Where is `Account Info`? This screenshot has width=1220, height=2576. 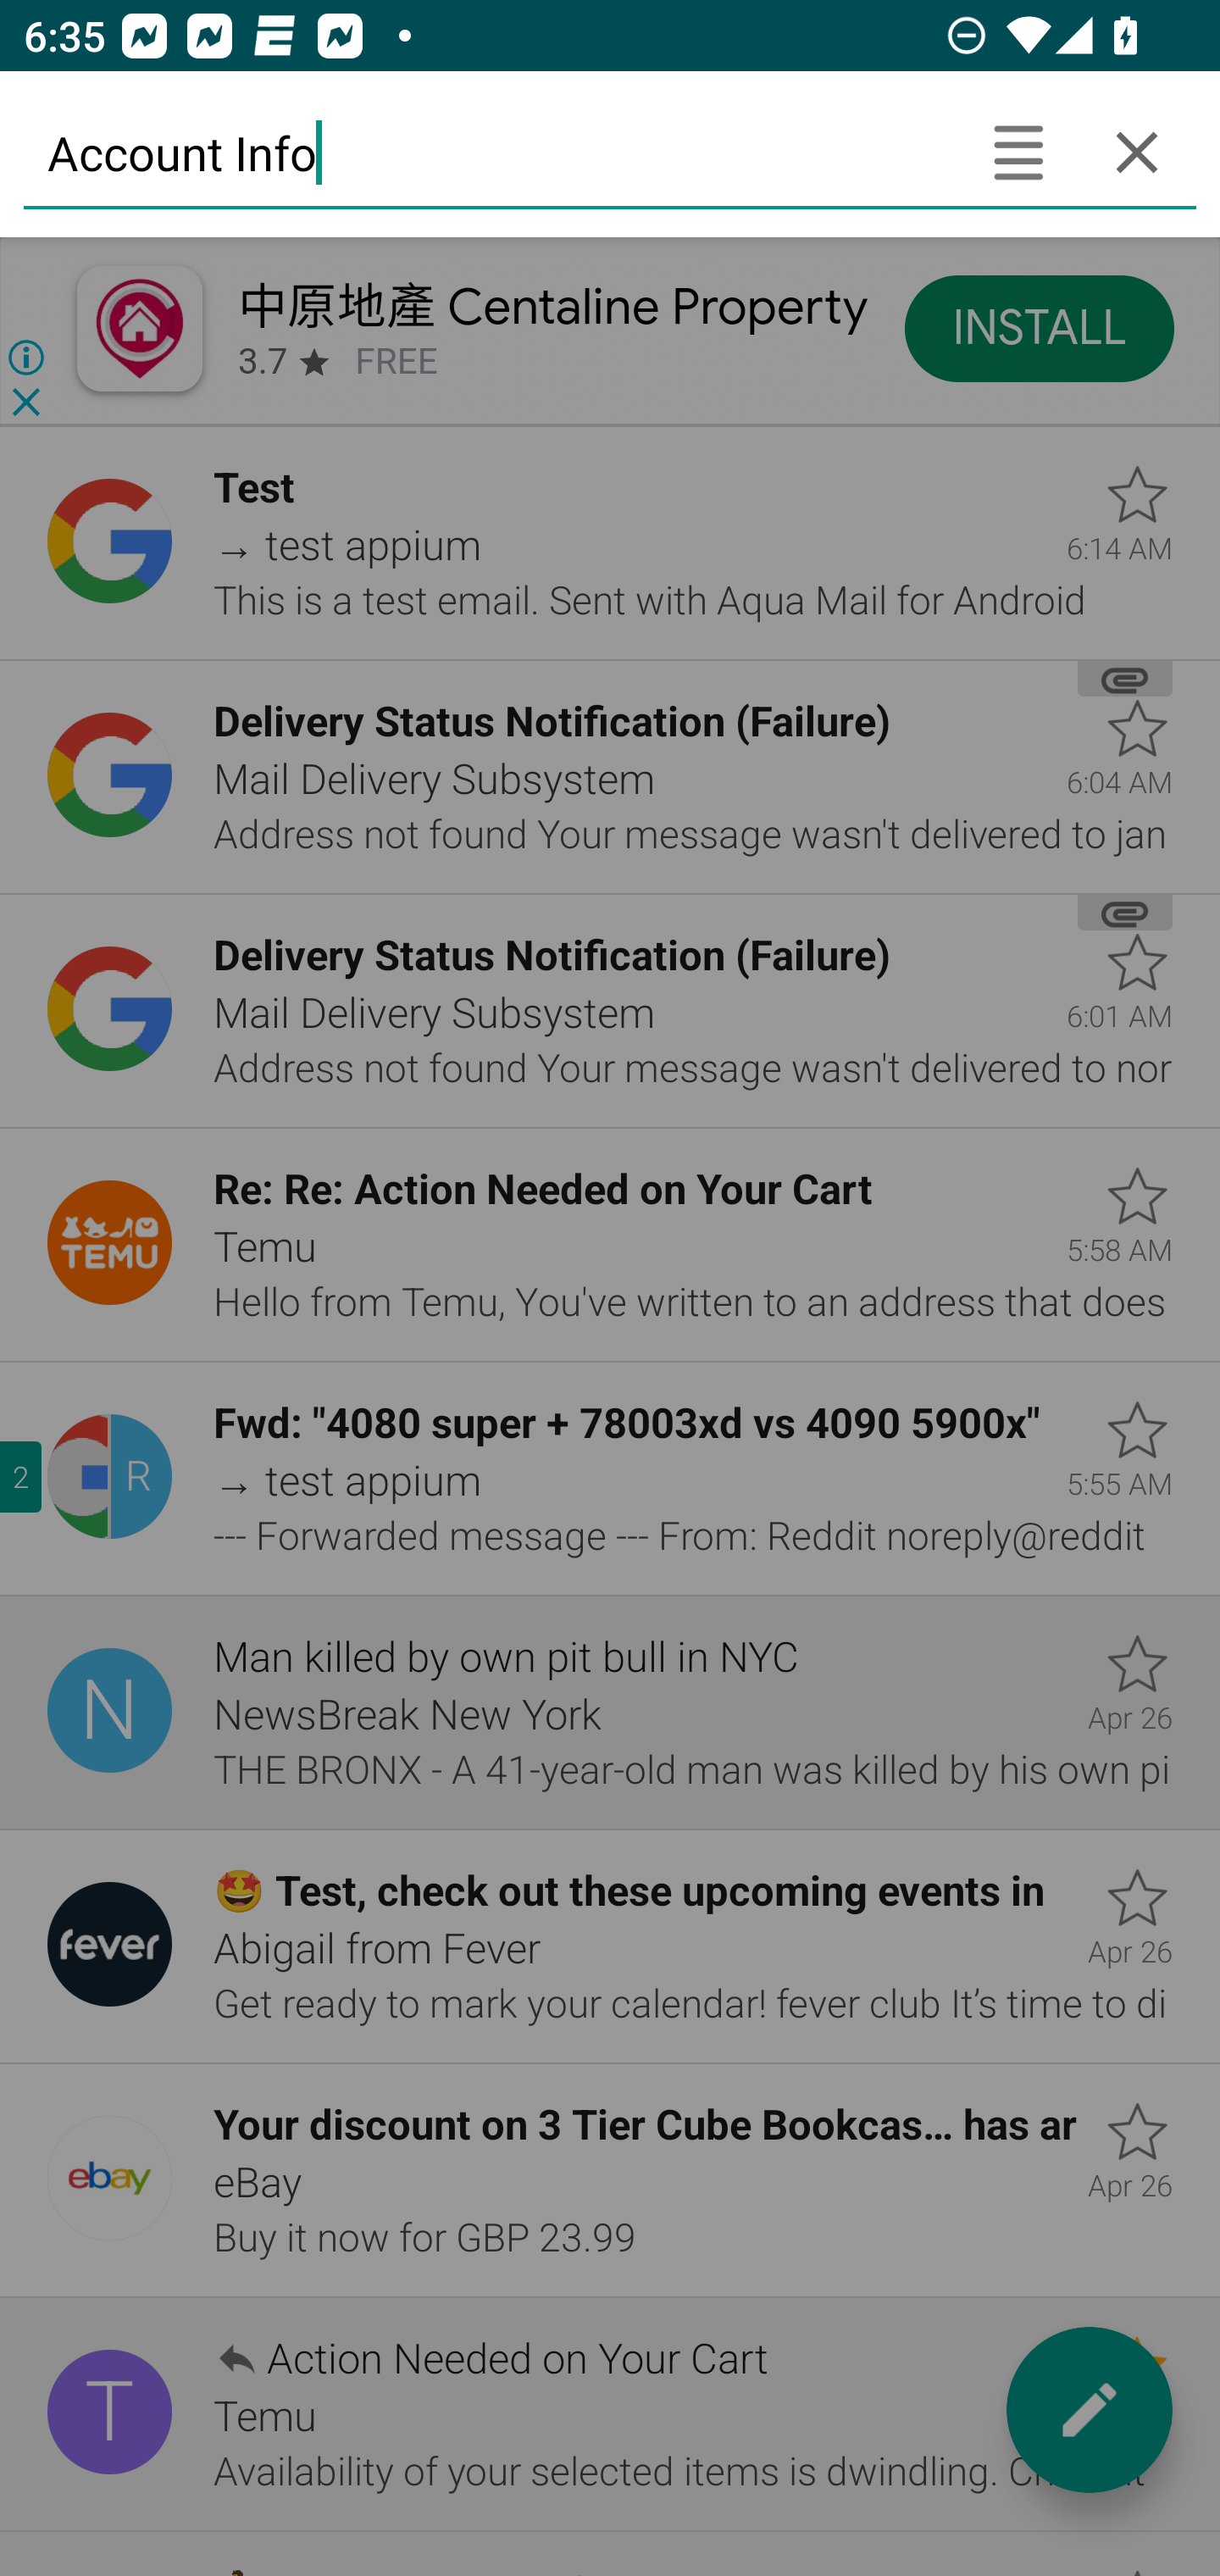 Account Info is located at coordinates (491, 152).